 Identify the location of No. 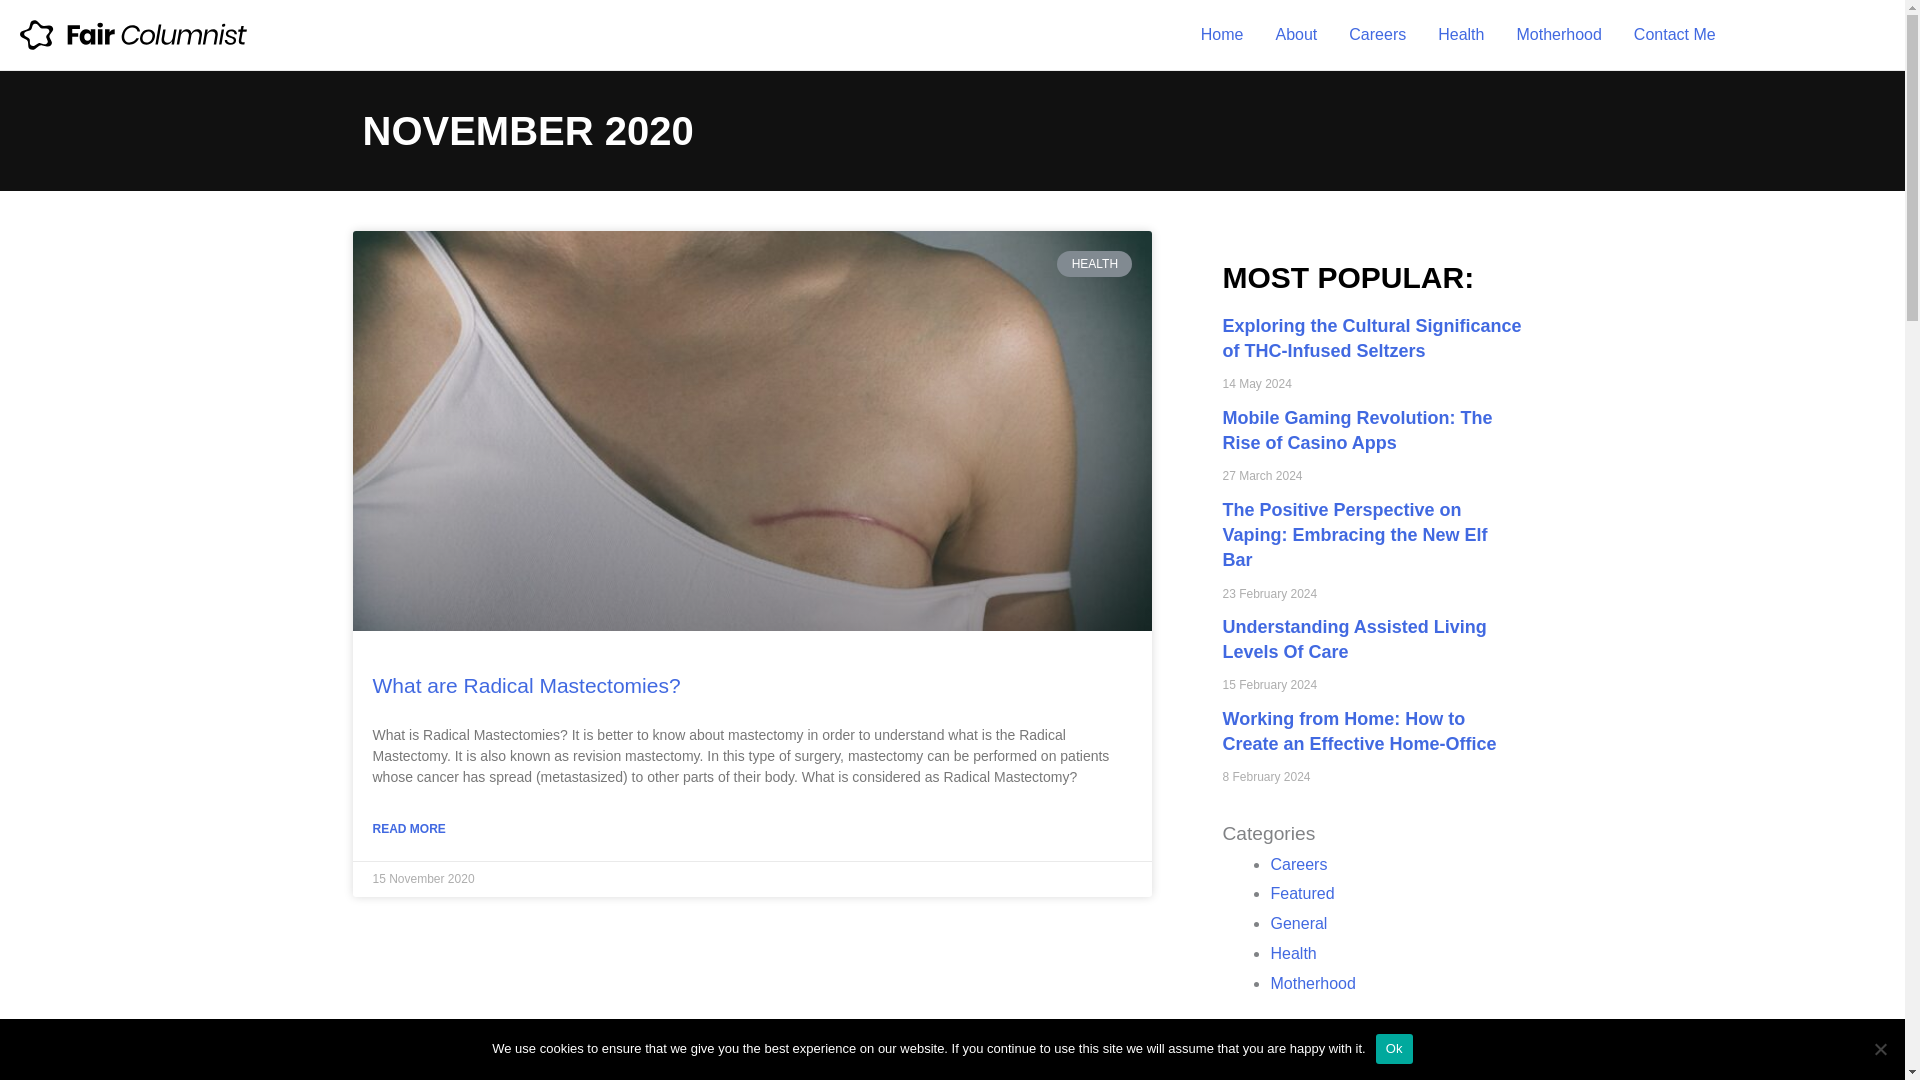
(1880, 1048).